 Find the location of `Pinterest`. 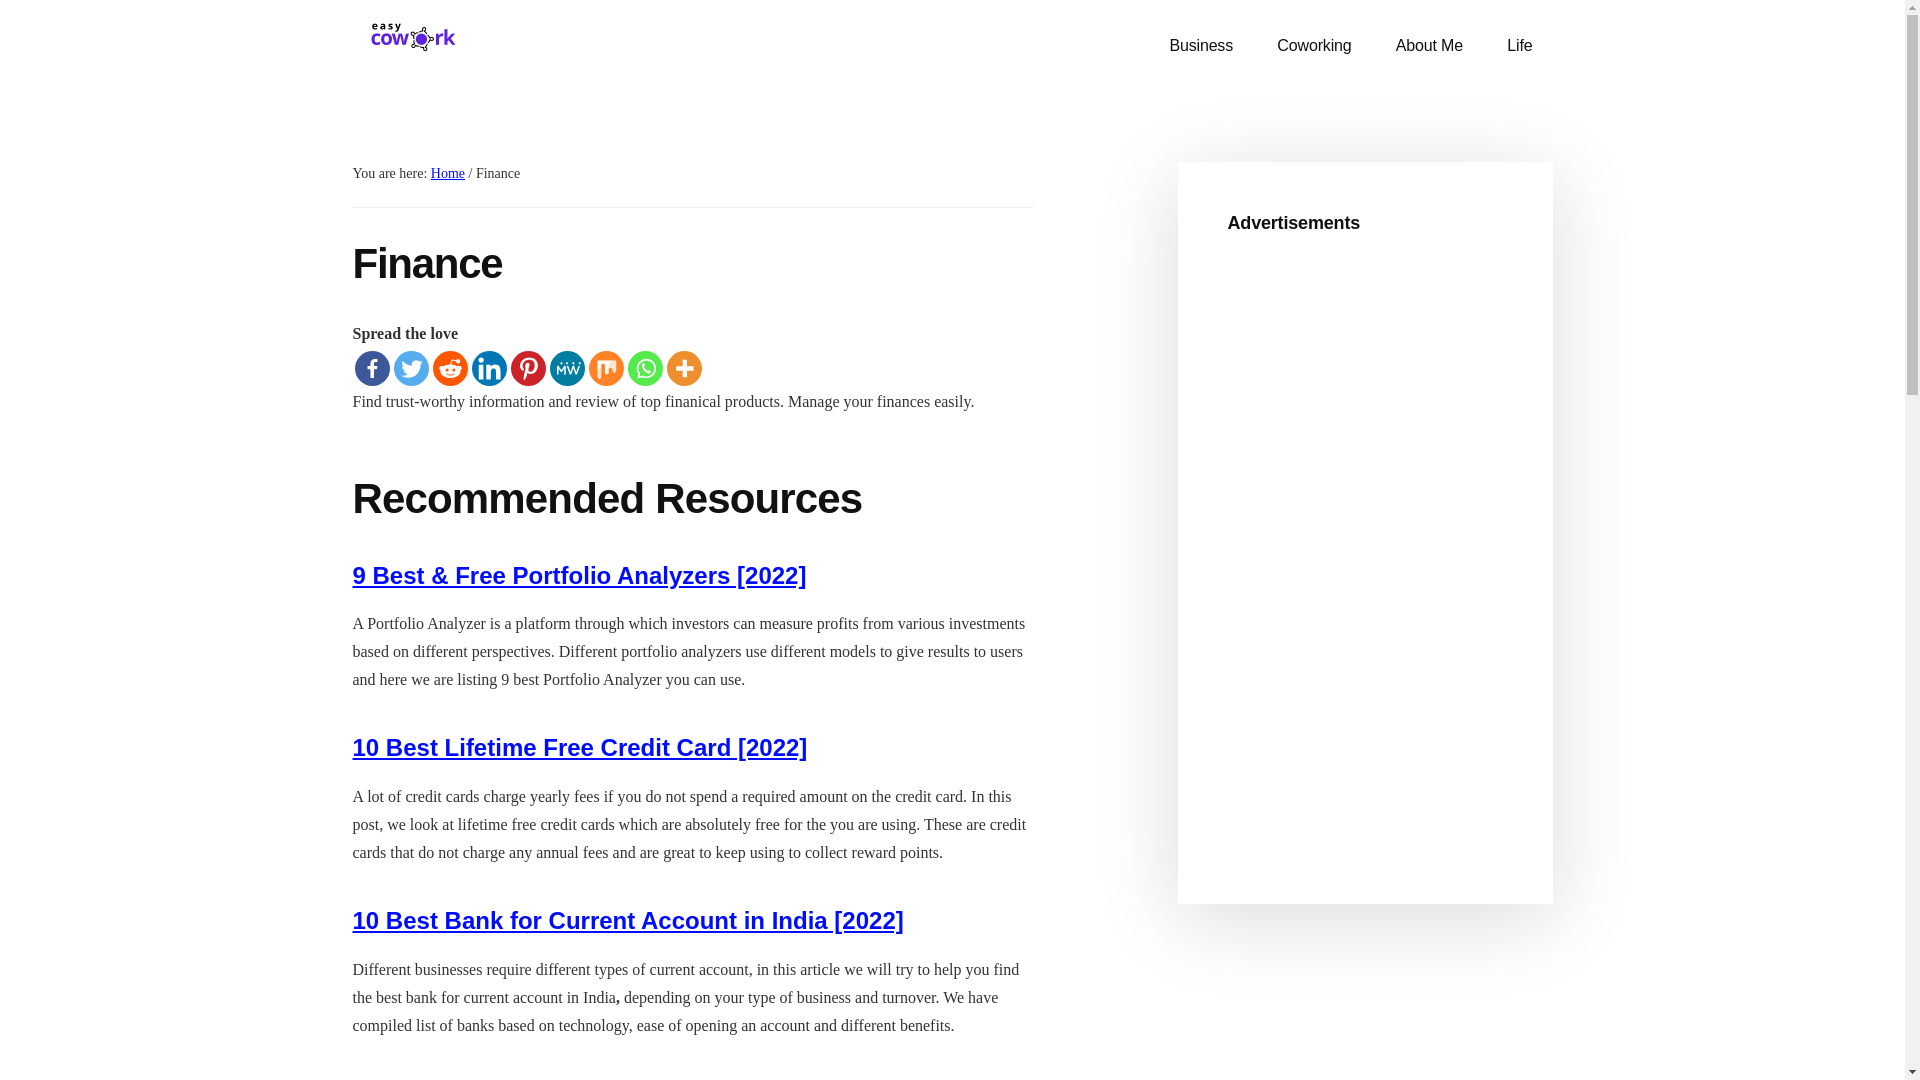

Pinterest is located at coordinates (528, 366).